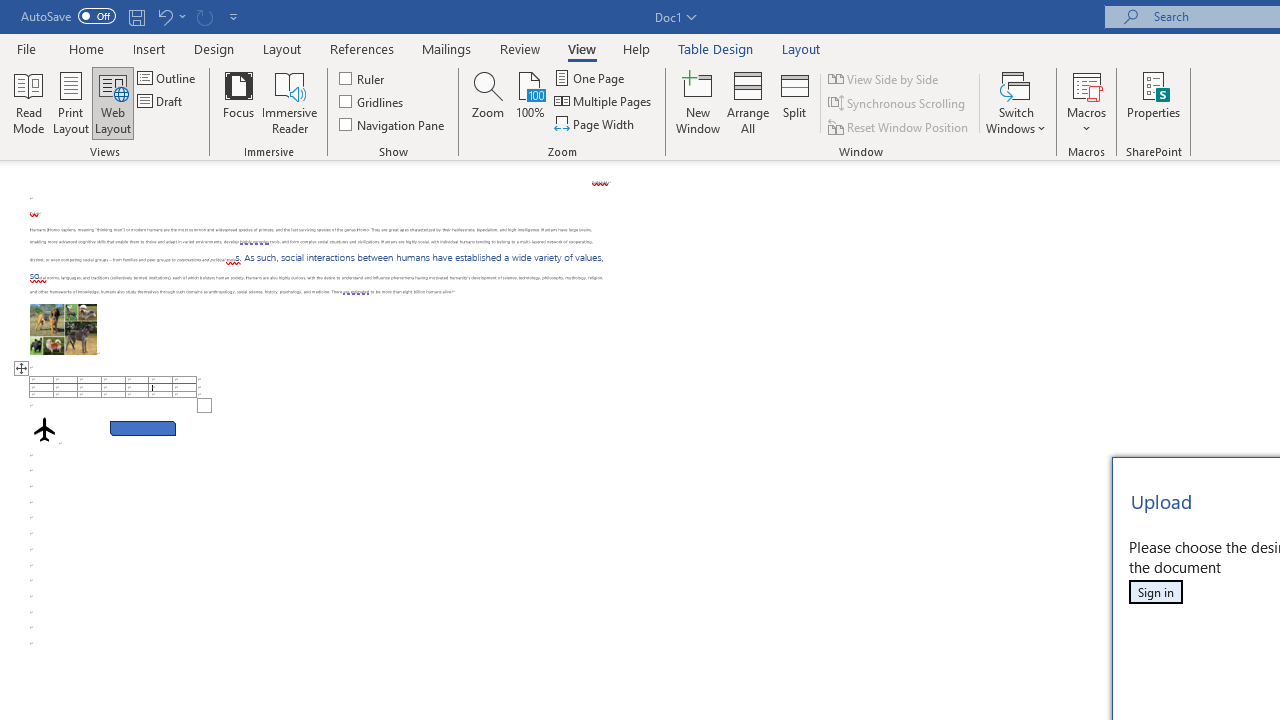  What do you see at coordinates (362, 78) in the screenshot?
I see `Ruler` at bounding box center [362, 78].